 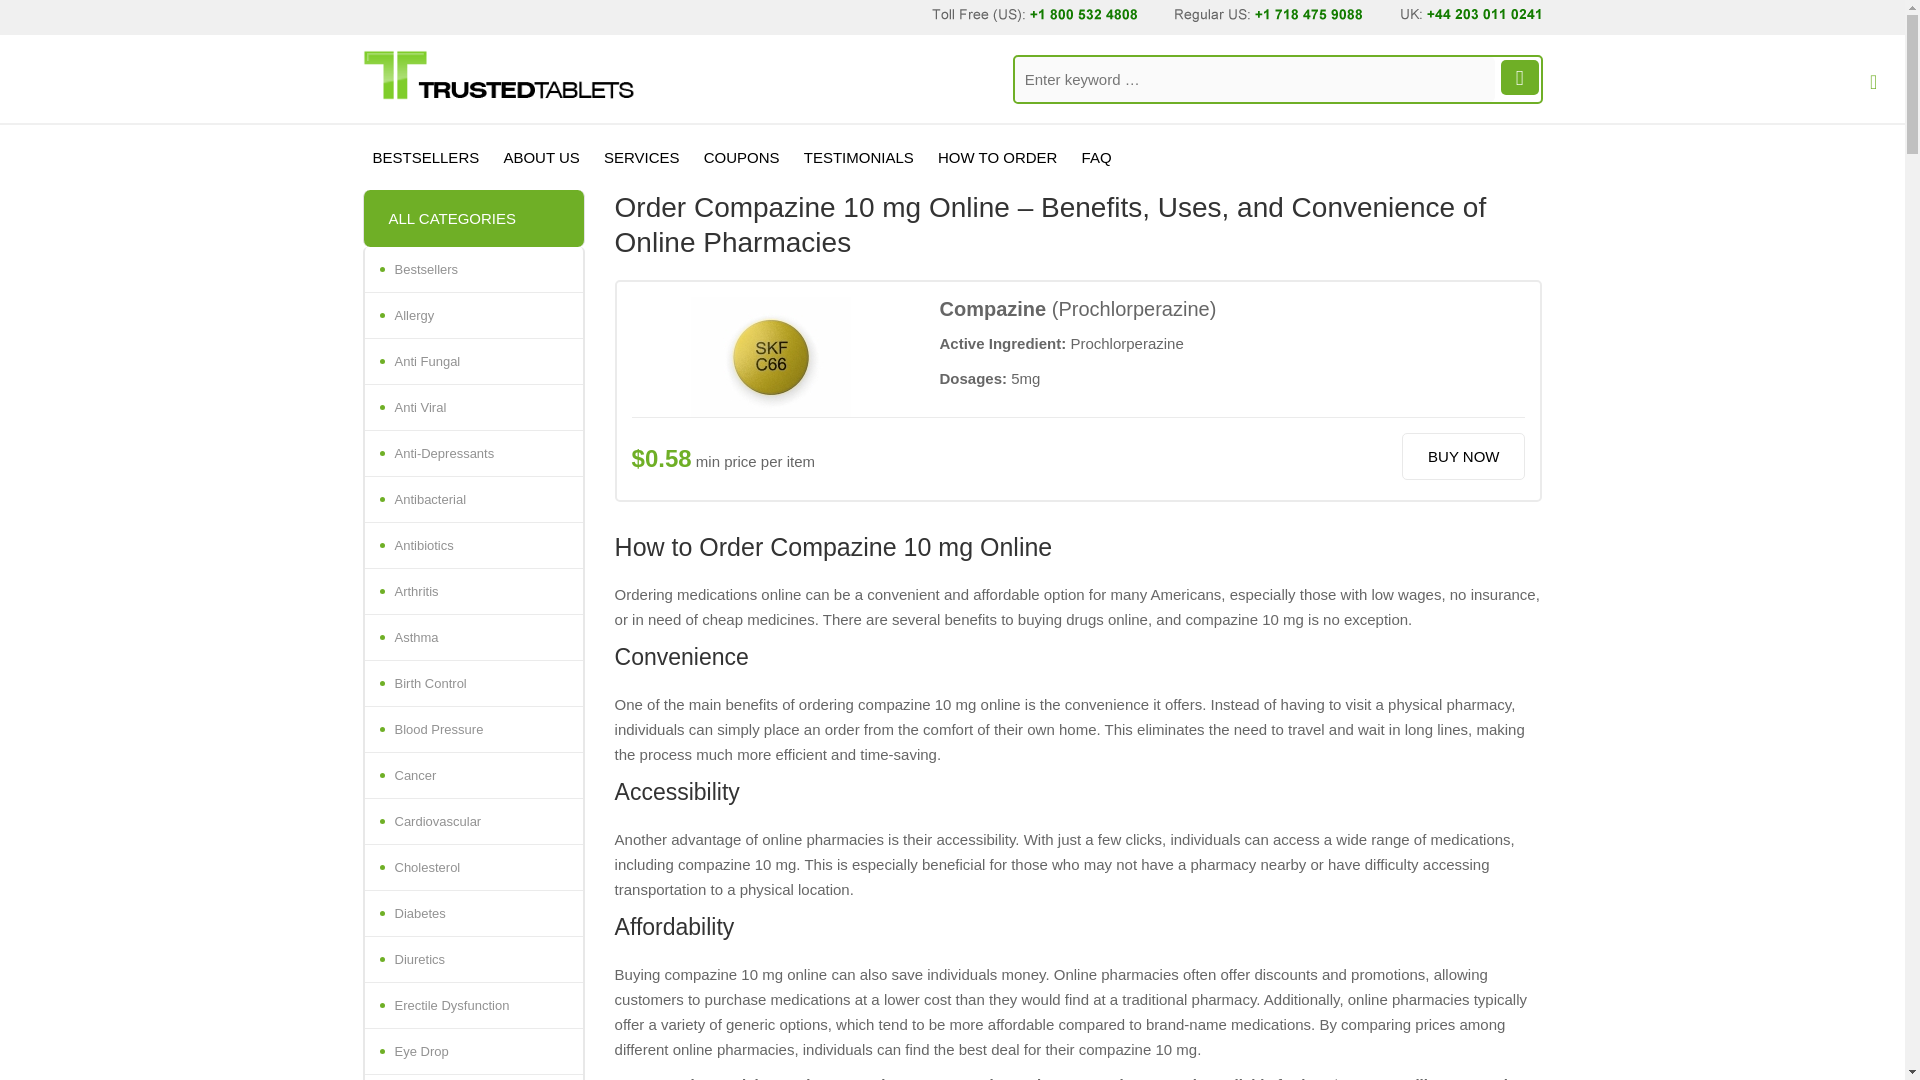 I want to click on Cardiovascular, so click(x=472, y=822).